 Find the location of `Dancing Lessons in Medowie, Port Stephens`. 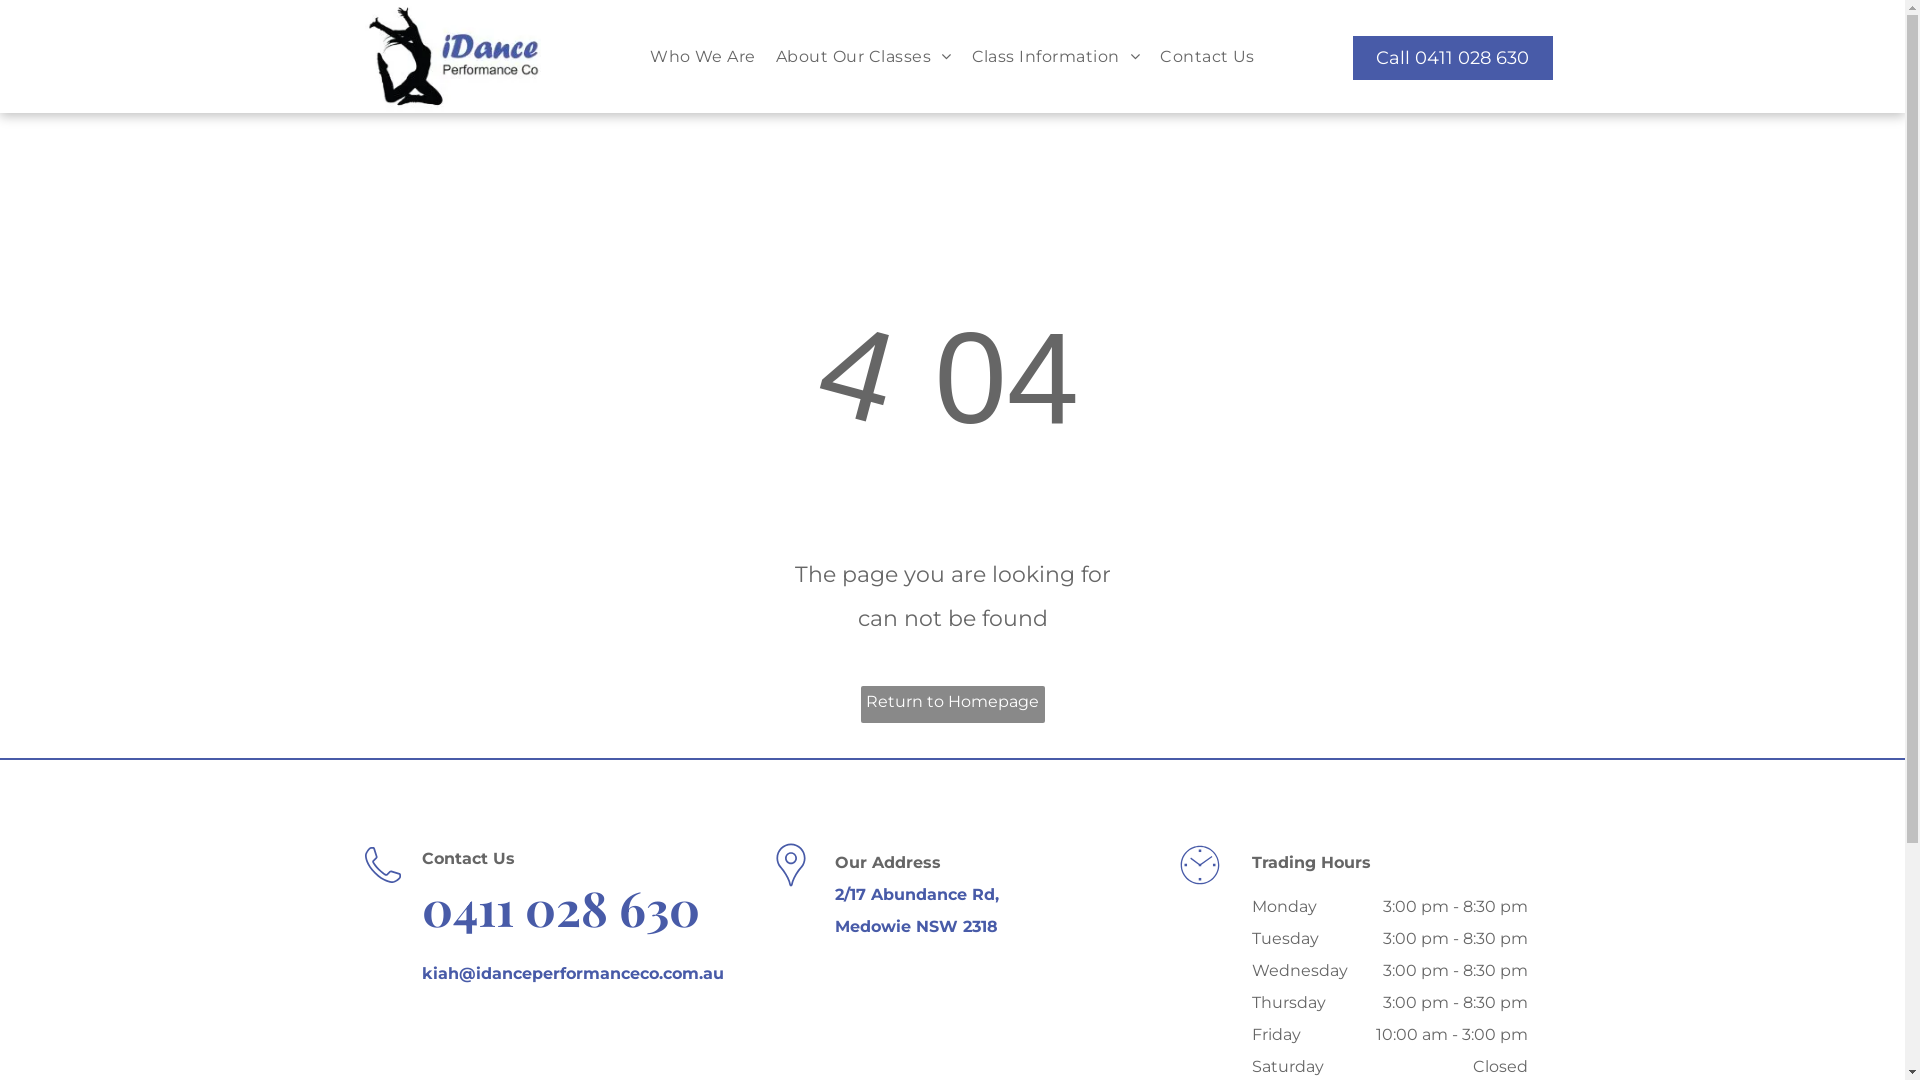

Dancing Lessons in Medowie, Port Stephens is located at coordinates (452, 56).